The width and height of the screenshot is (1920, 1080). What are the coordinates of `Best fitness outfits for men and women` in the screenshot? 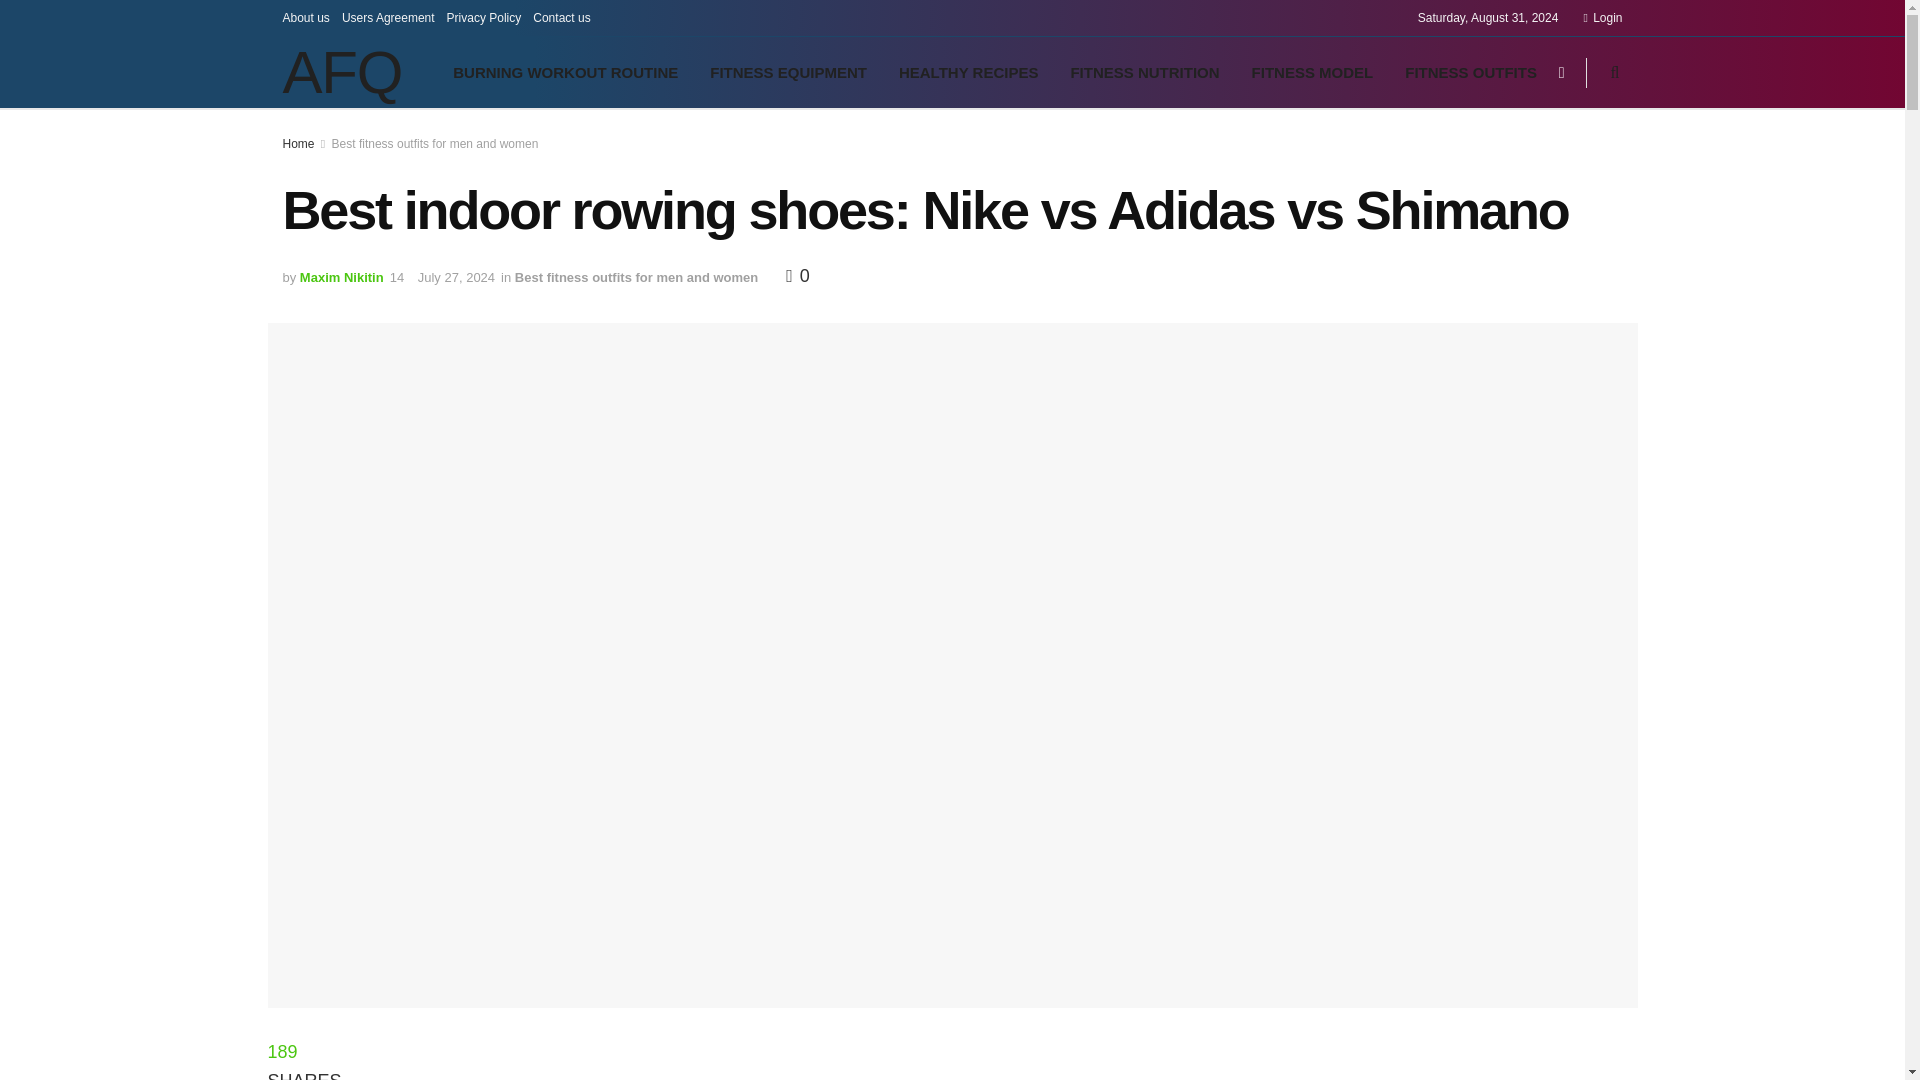 It's located at (436, 144).